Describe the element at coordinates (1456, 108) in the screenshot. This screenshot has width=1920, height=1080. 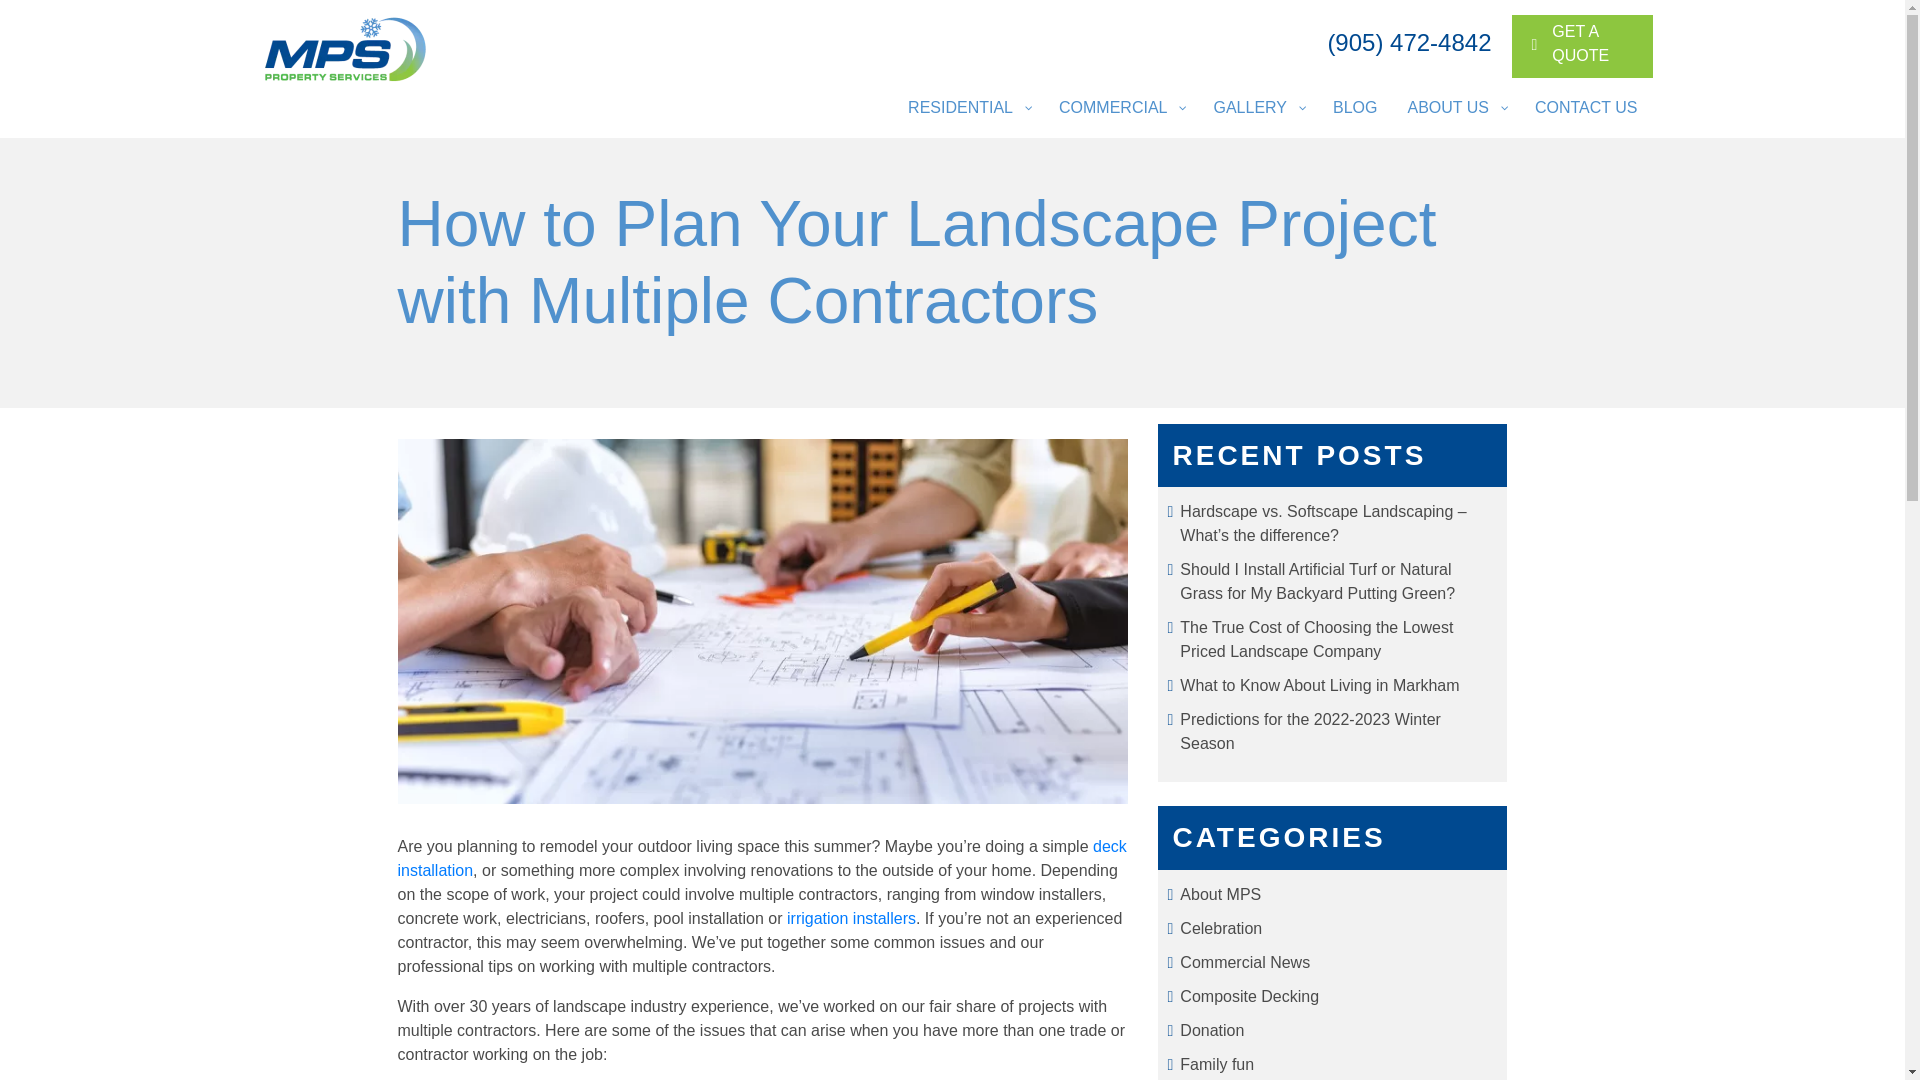
I see `ABOUT US` at that location.